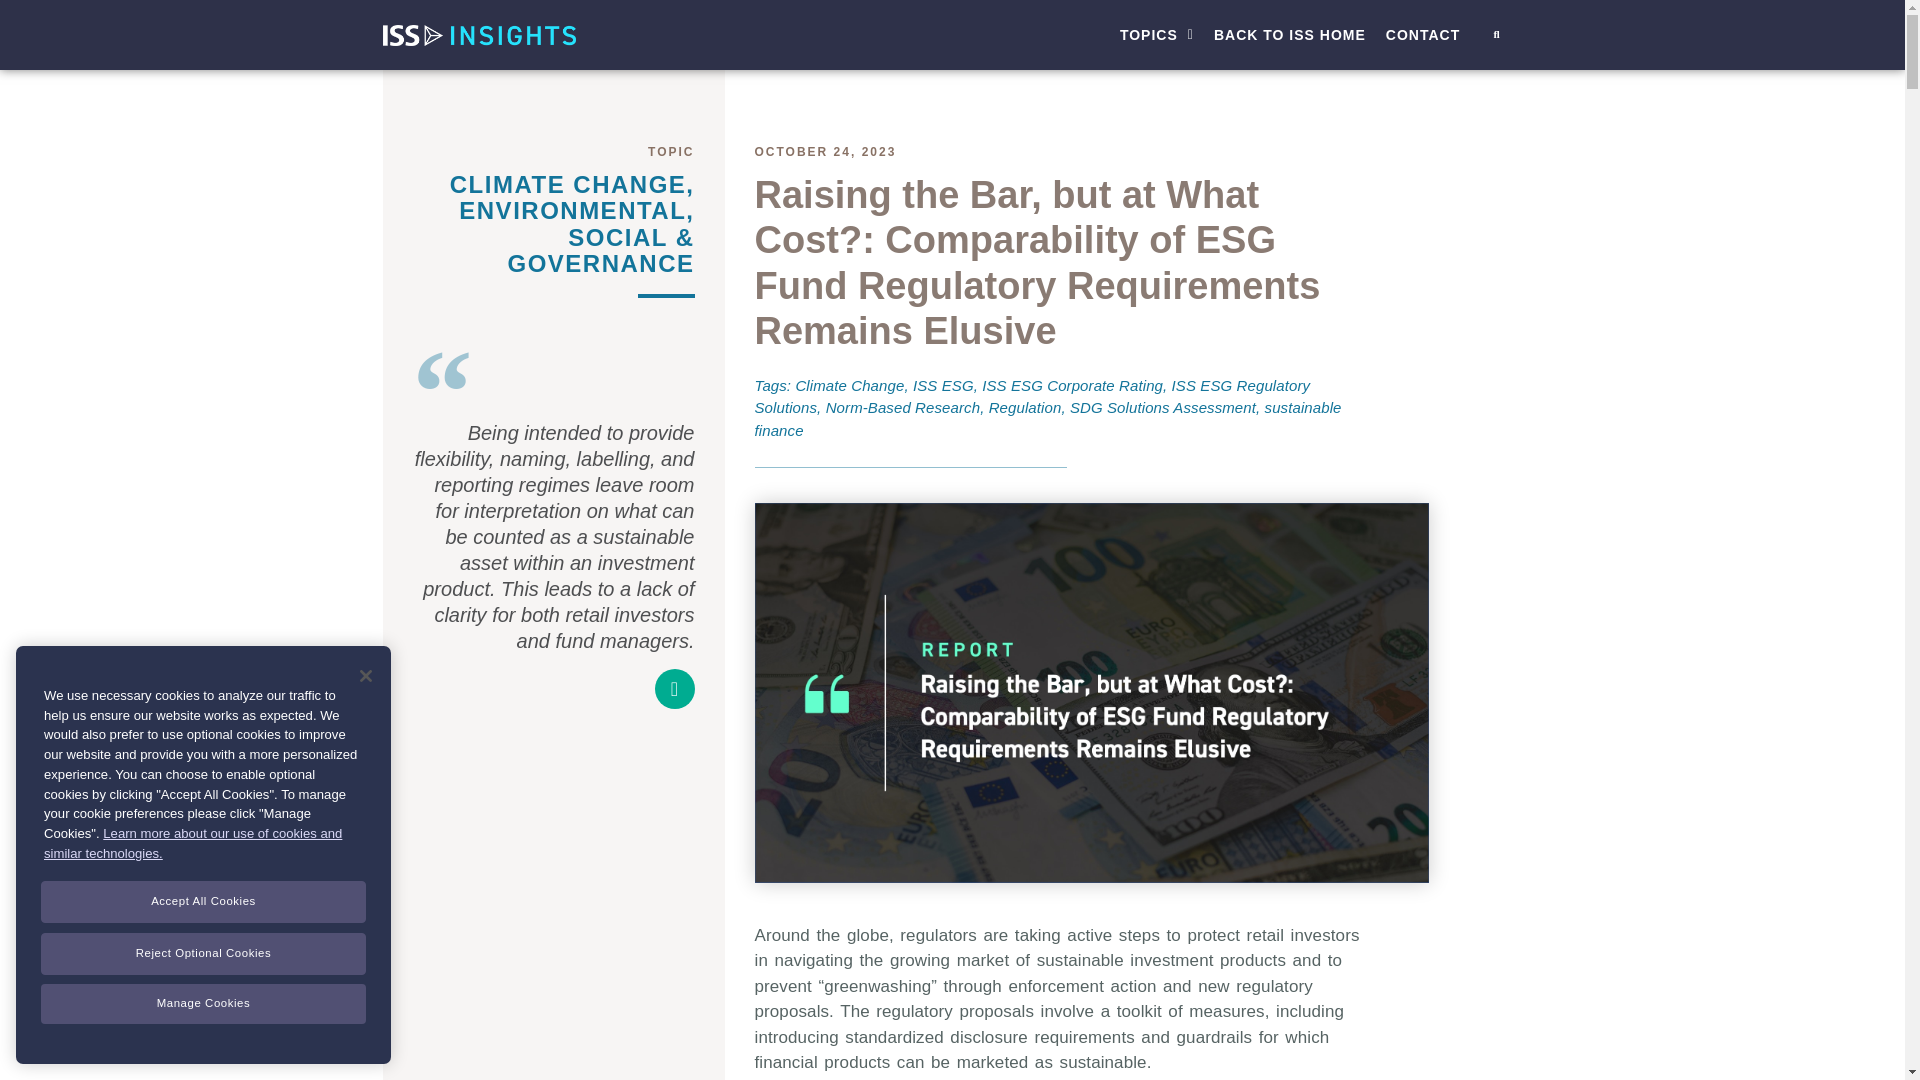 This screenshot has height=1080, width=1920. Describe the element at coordinates (1047, 418) in the screenshot. I see `sustainable finance` at that location.